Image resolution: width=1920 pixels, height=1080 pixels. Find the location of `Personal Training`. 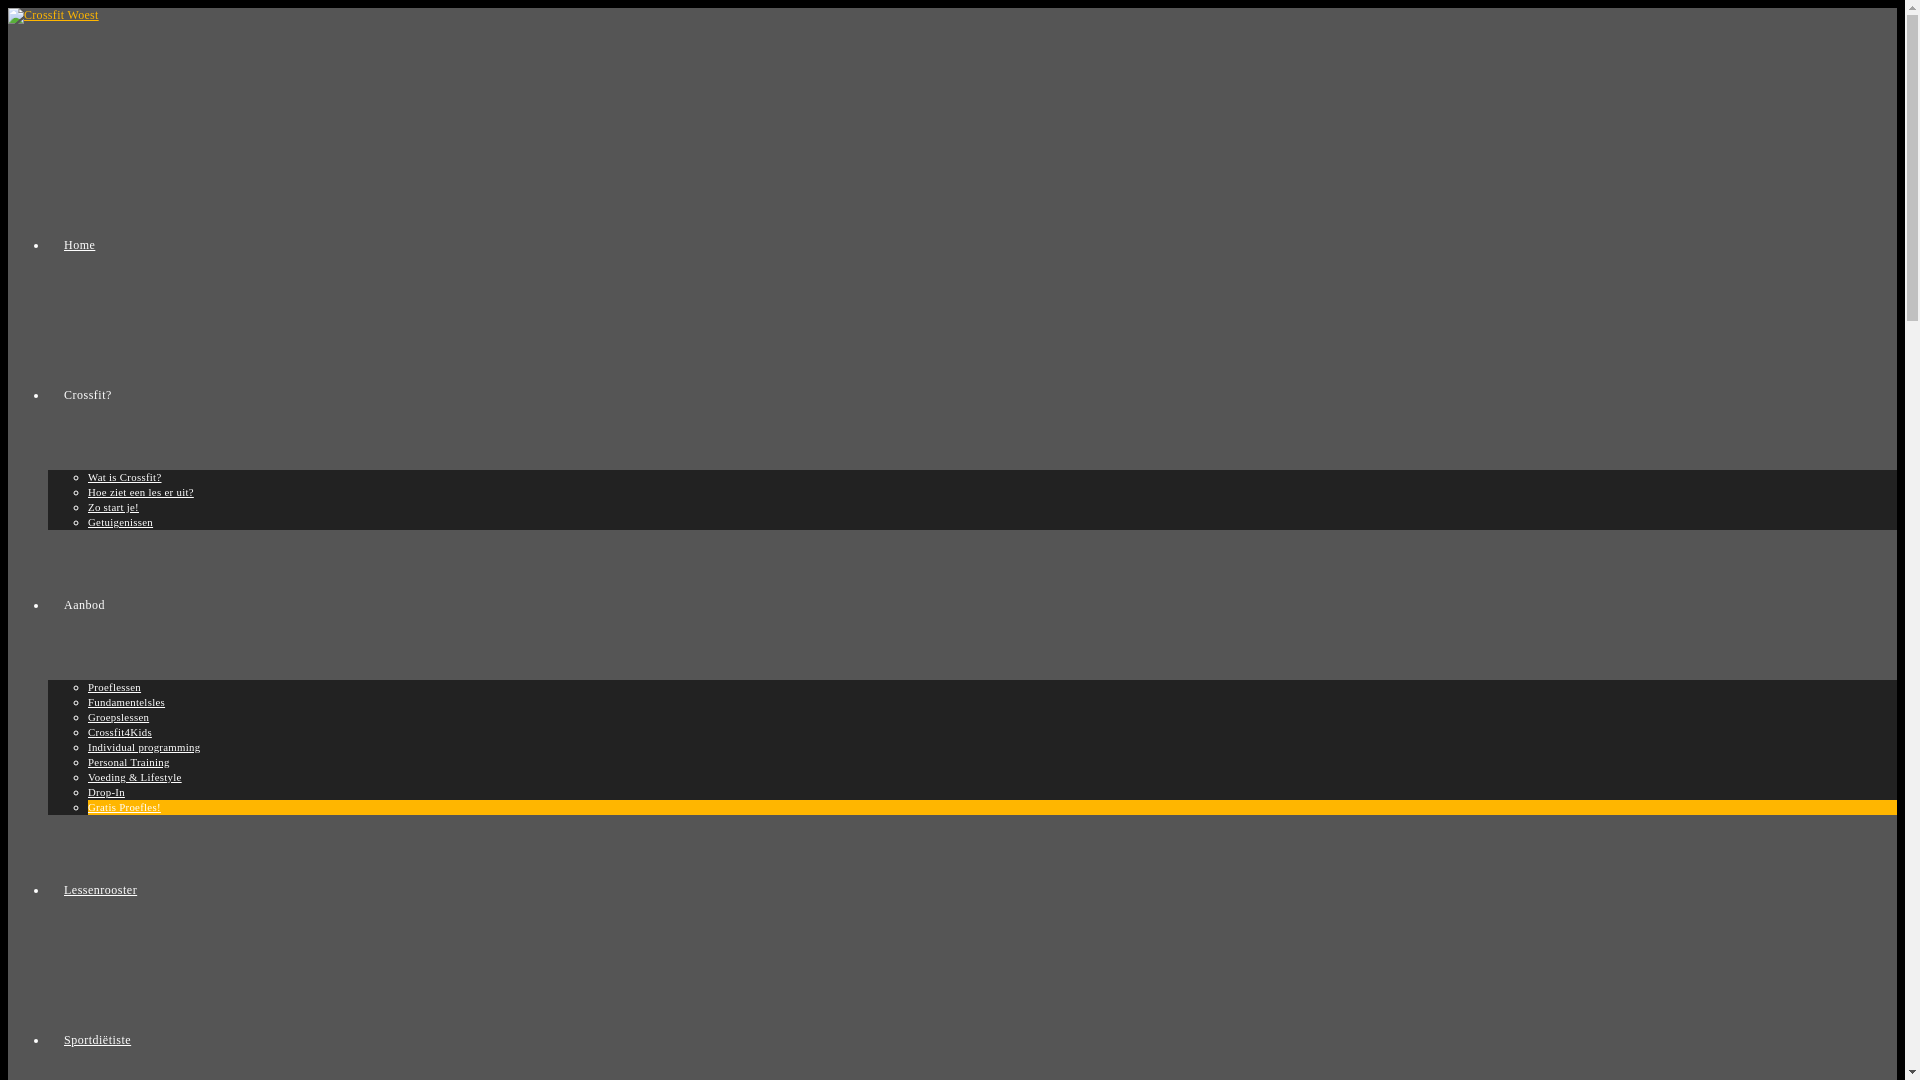

Personal Training is located at coordinates (129, 762).